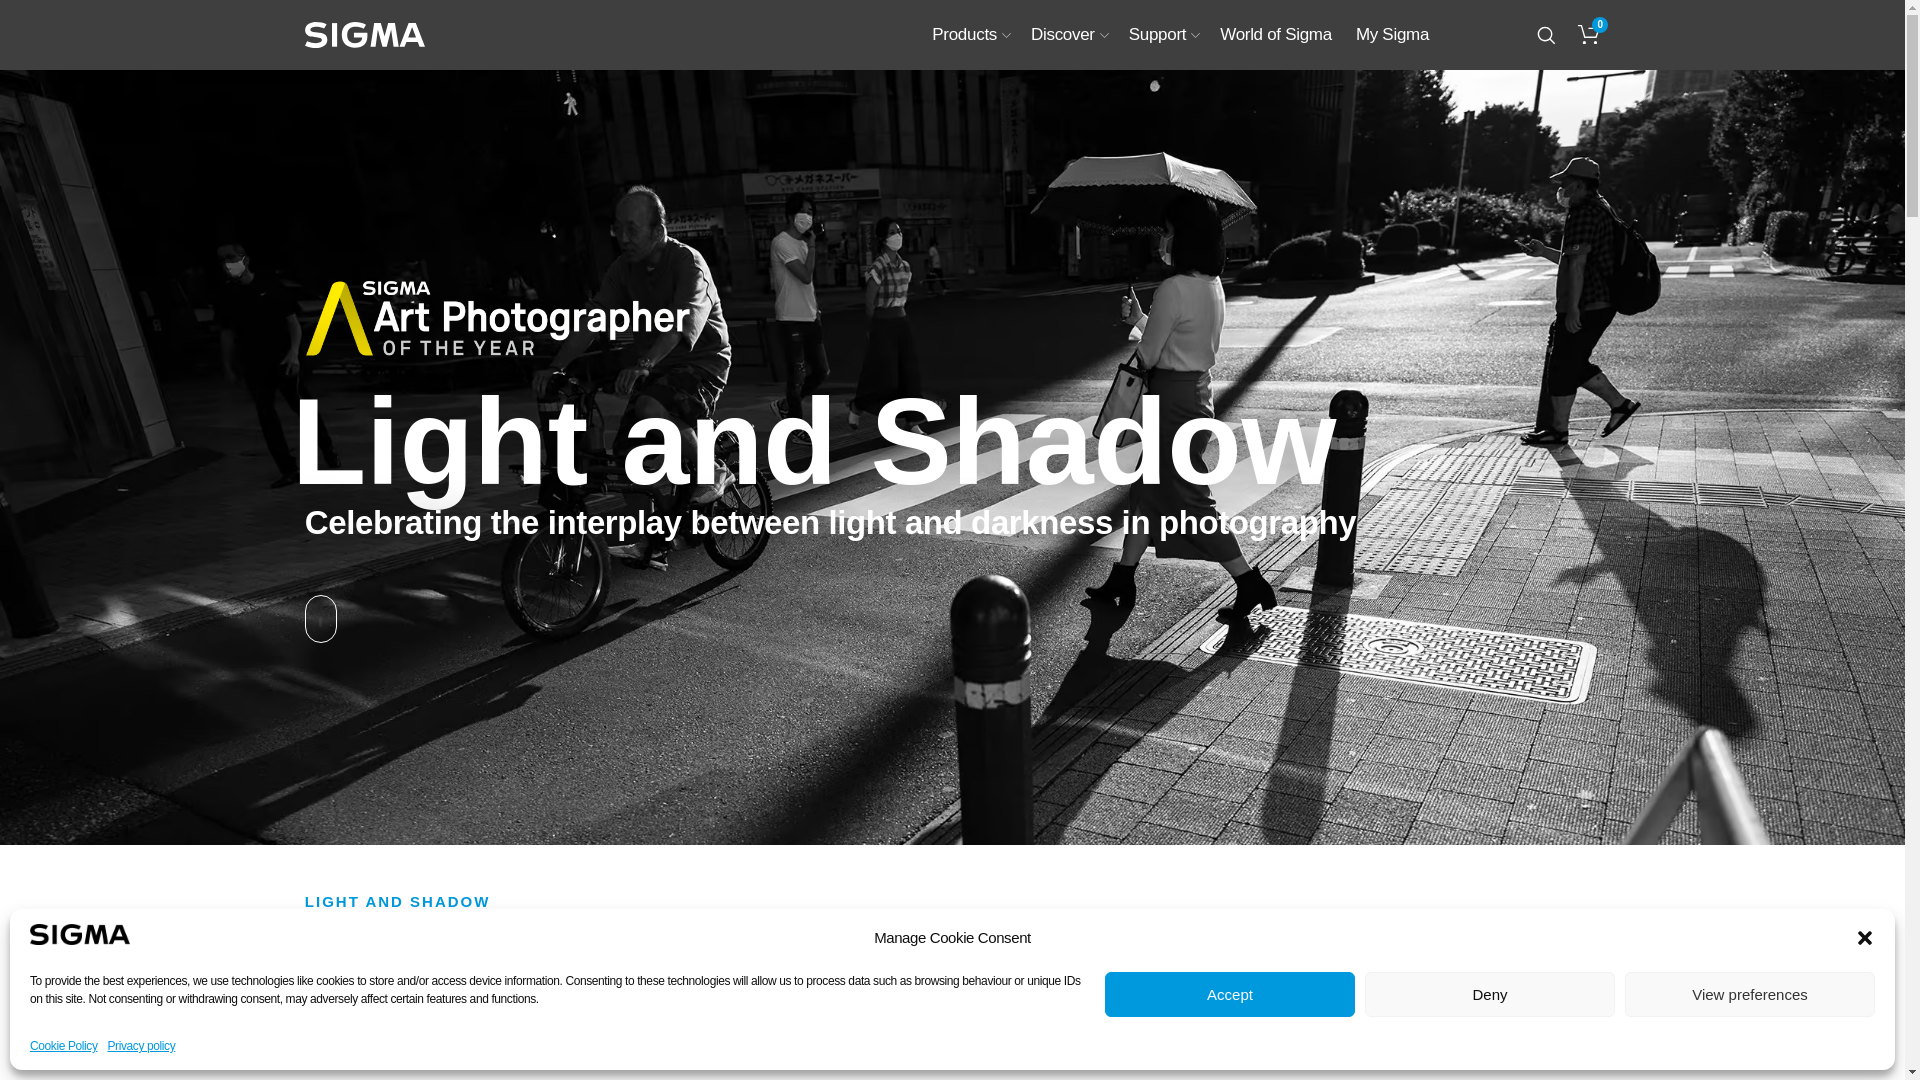 Image resolution: width=1920 pixels, height=1080 pixels. I want to click on Support, so click(1164, 35).